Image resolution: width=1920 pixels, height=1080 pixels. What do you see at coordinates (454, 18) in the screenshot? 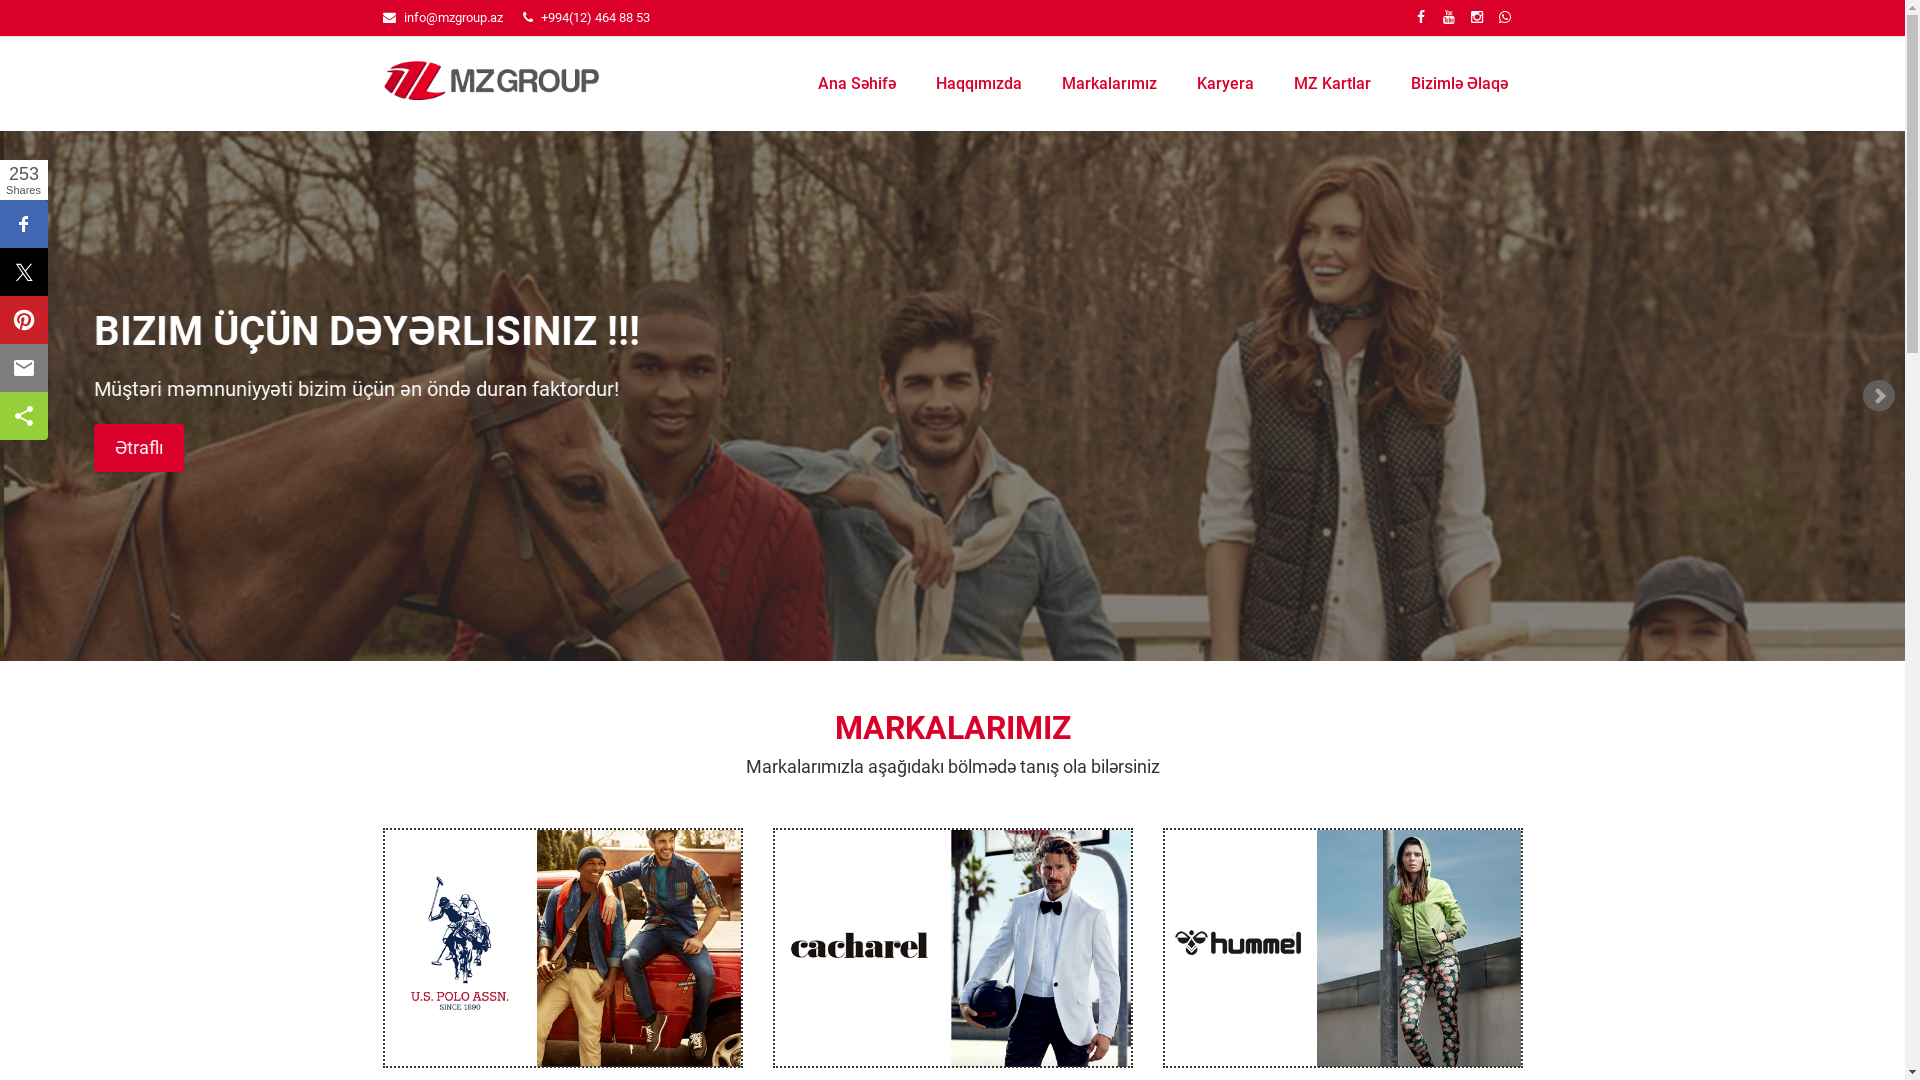
I see `info@mzgroup.az` at bounding box center [454, 18].